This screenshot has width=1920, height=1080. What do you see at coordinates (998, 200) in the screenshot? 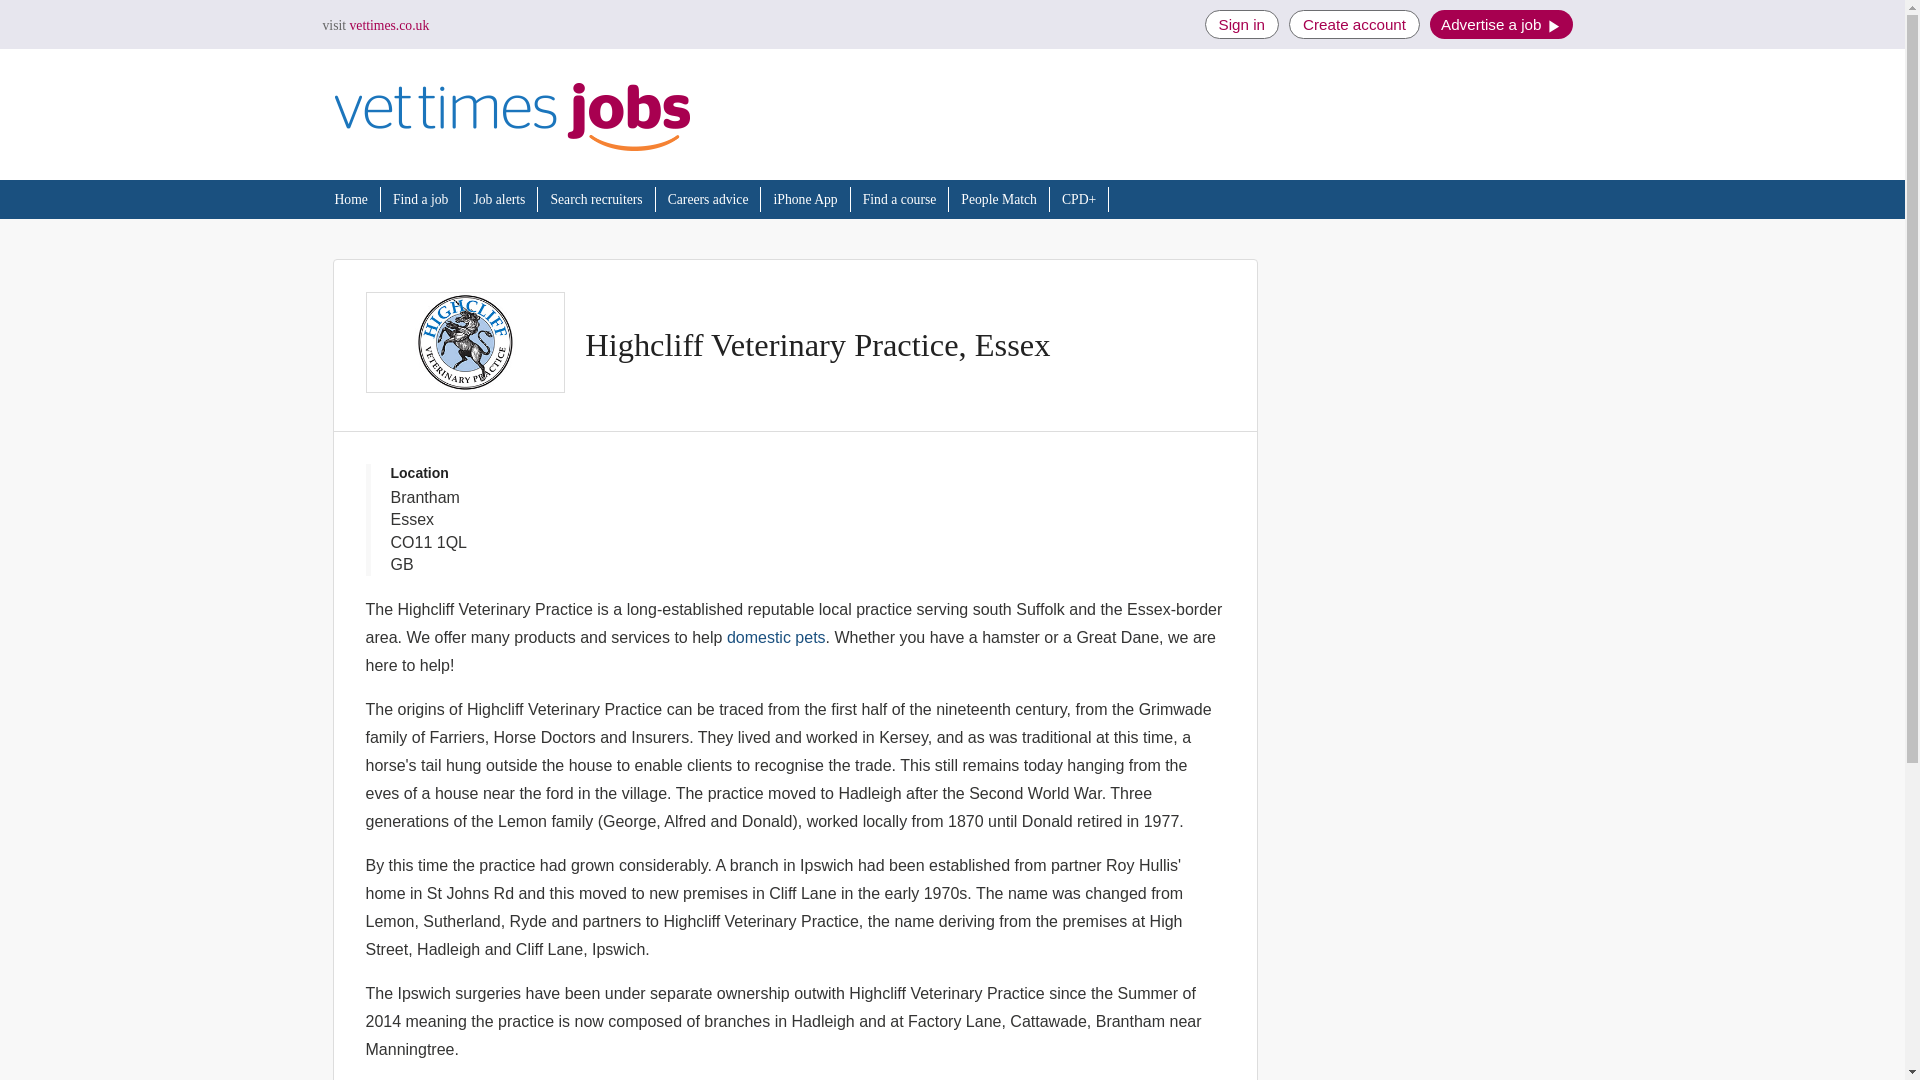
I see `People Match` at bounding box center [998, 200].